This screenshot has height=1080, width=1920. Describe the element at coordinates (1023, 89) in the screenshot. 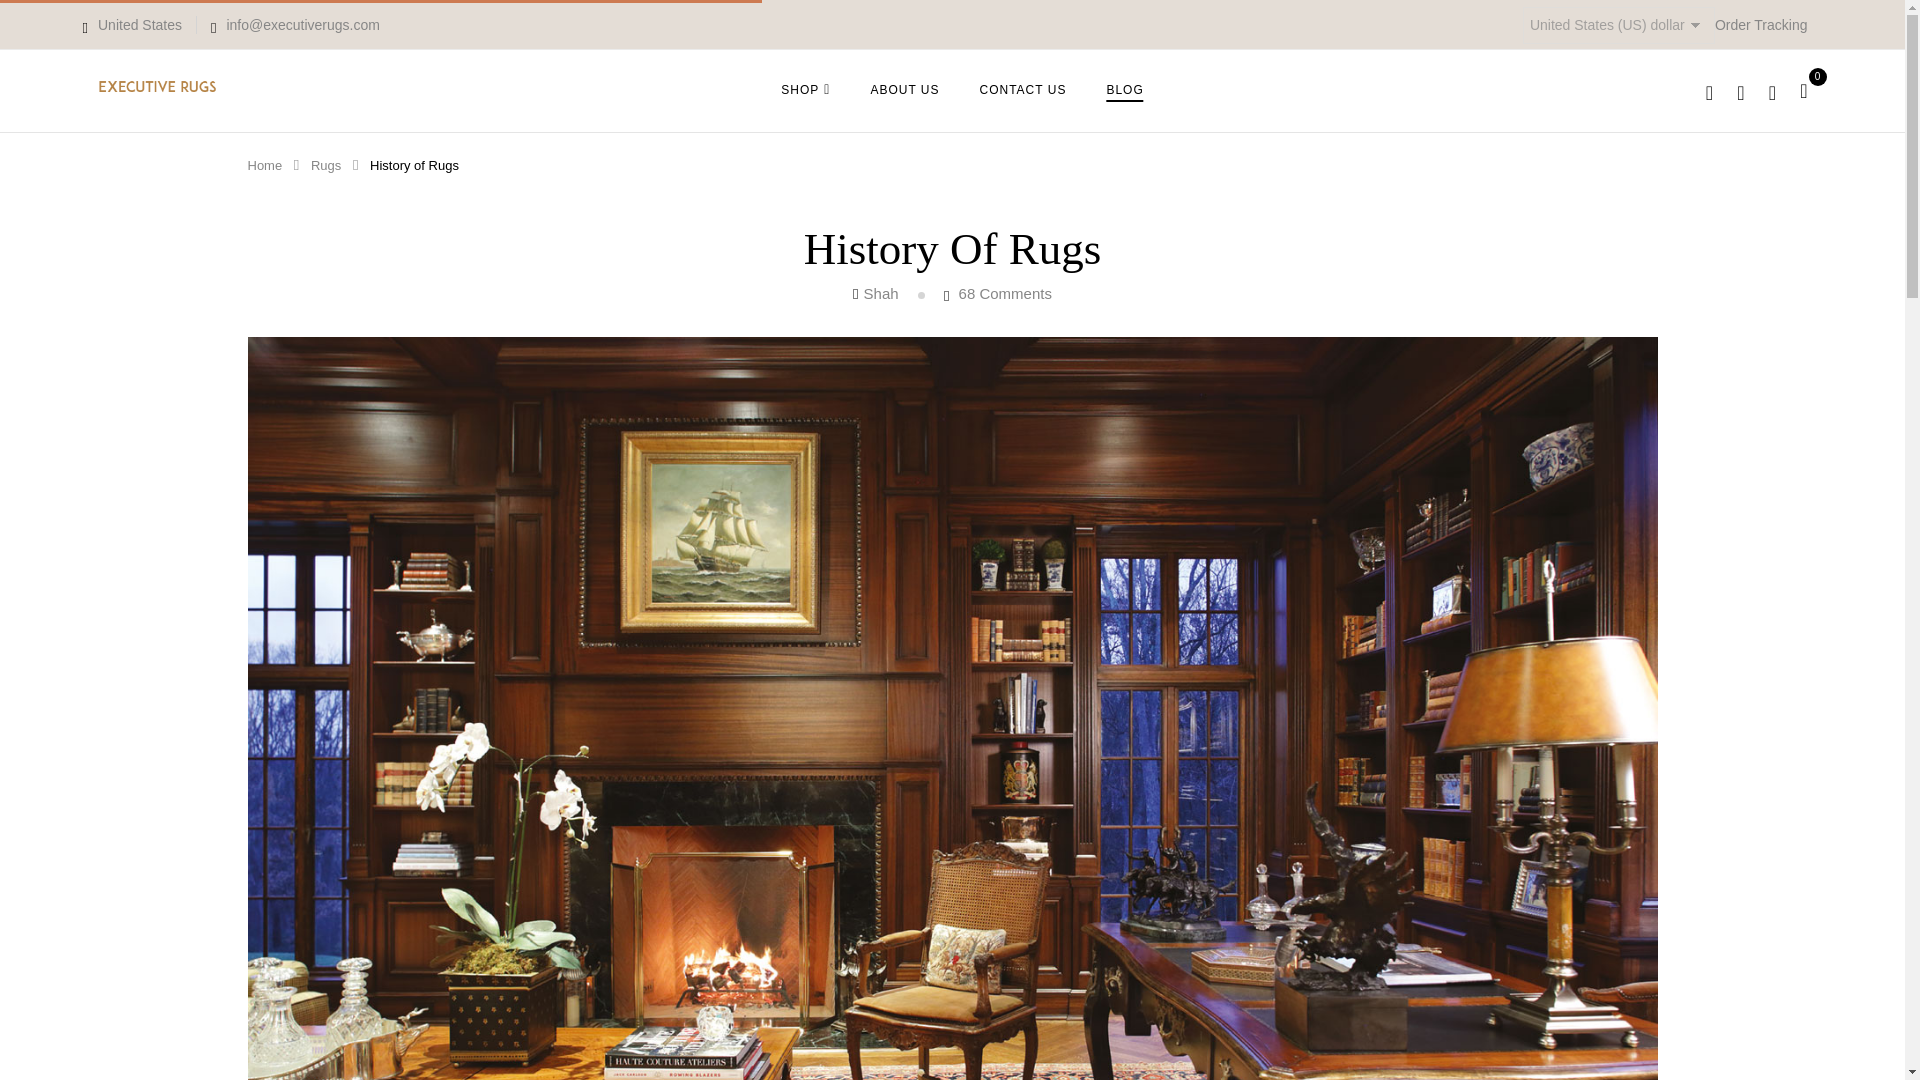

I see `CONTACT US` at that location.